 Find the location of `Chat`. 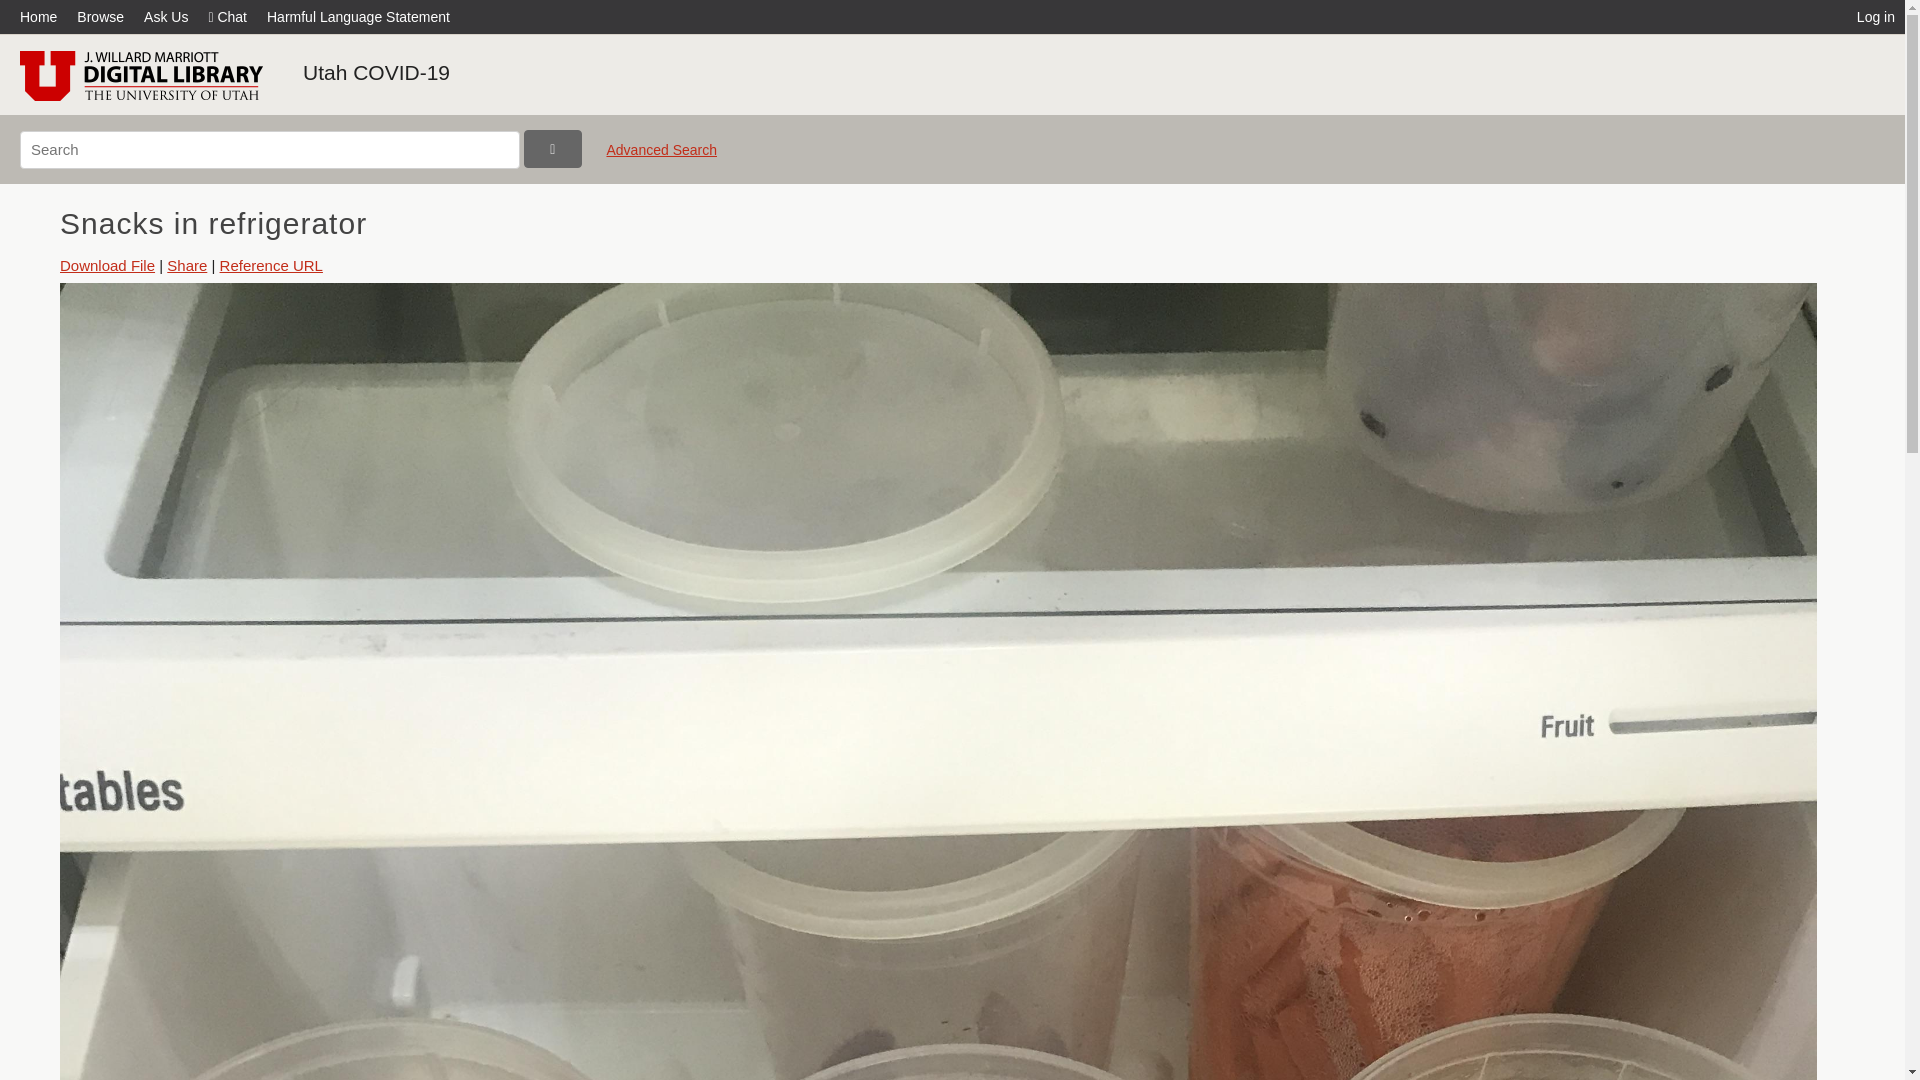

Chat is located at coordinates (227, 16).